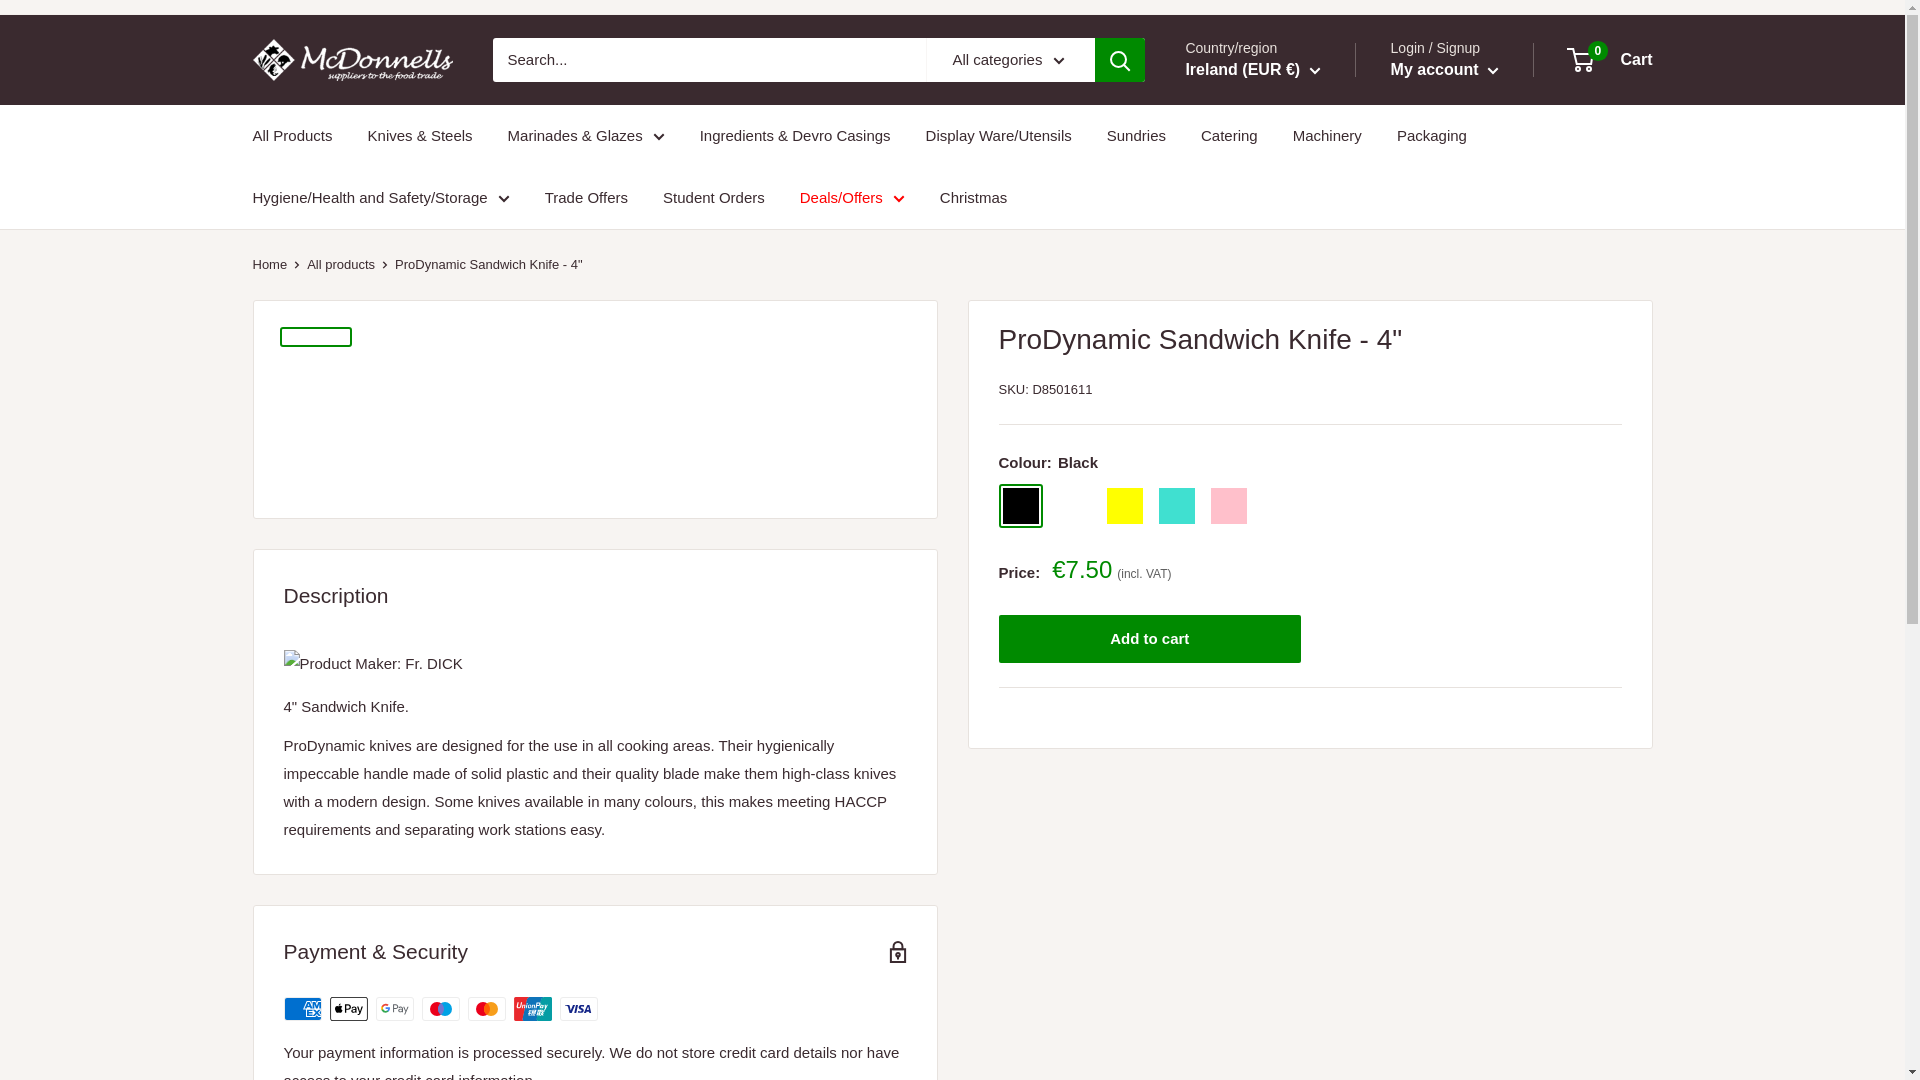 This screenshot has width=1920, height=1080. What do you see at coordinates (1210, 134) in the screenshot?
I see `AX` at bounding box center [1210, 134].